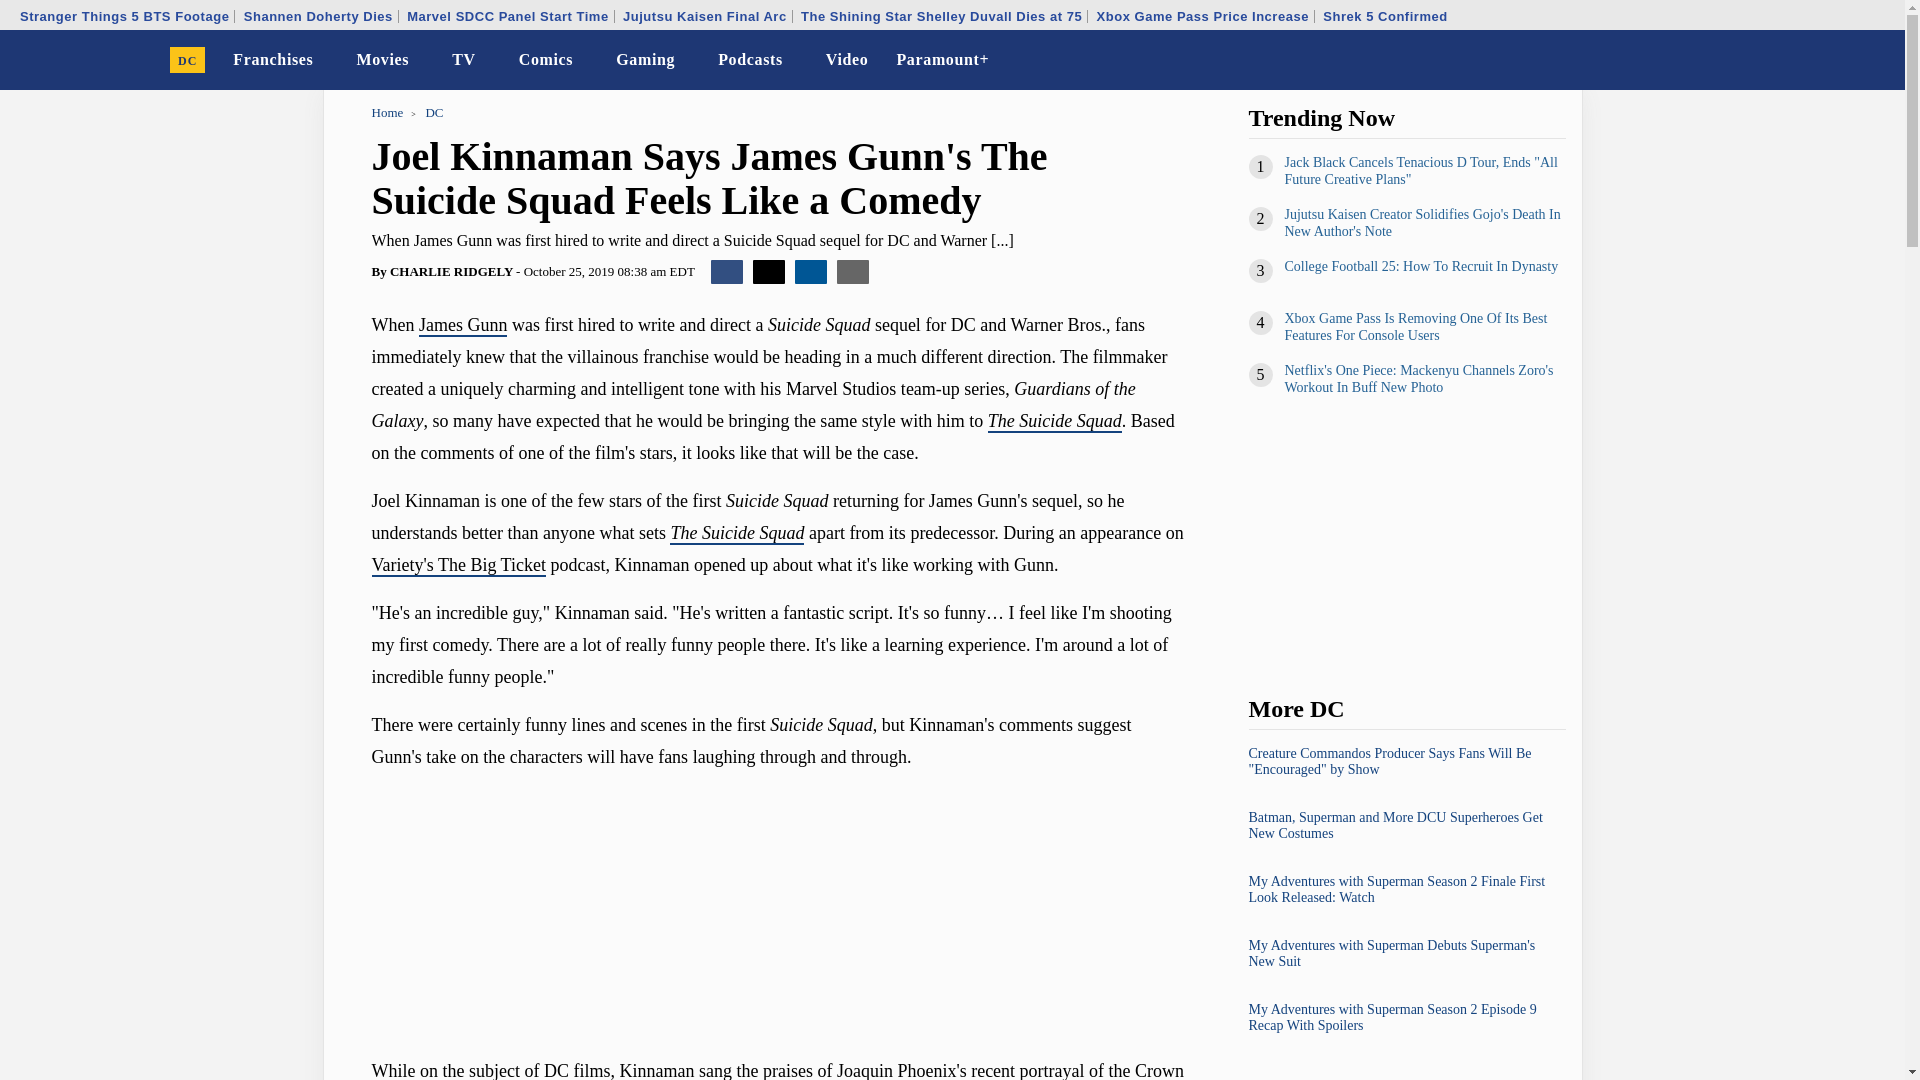 This screenshot has height=1080, width=1920. I want to click on 3rd party ad content, so click(778, 846).